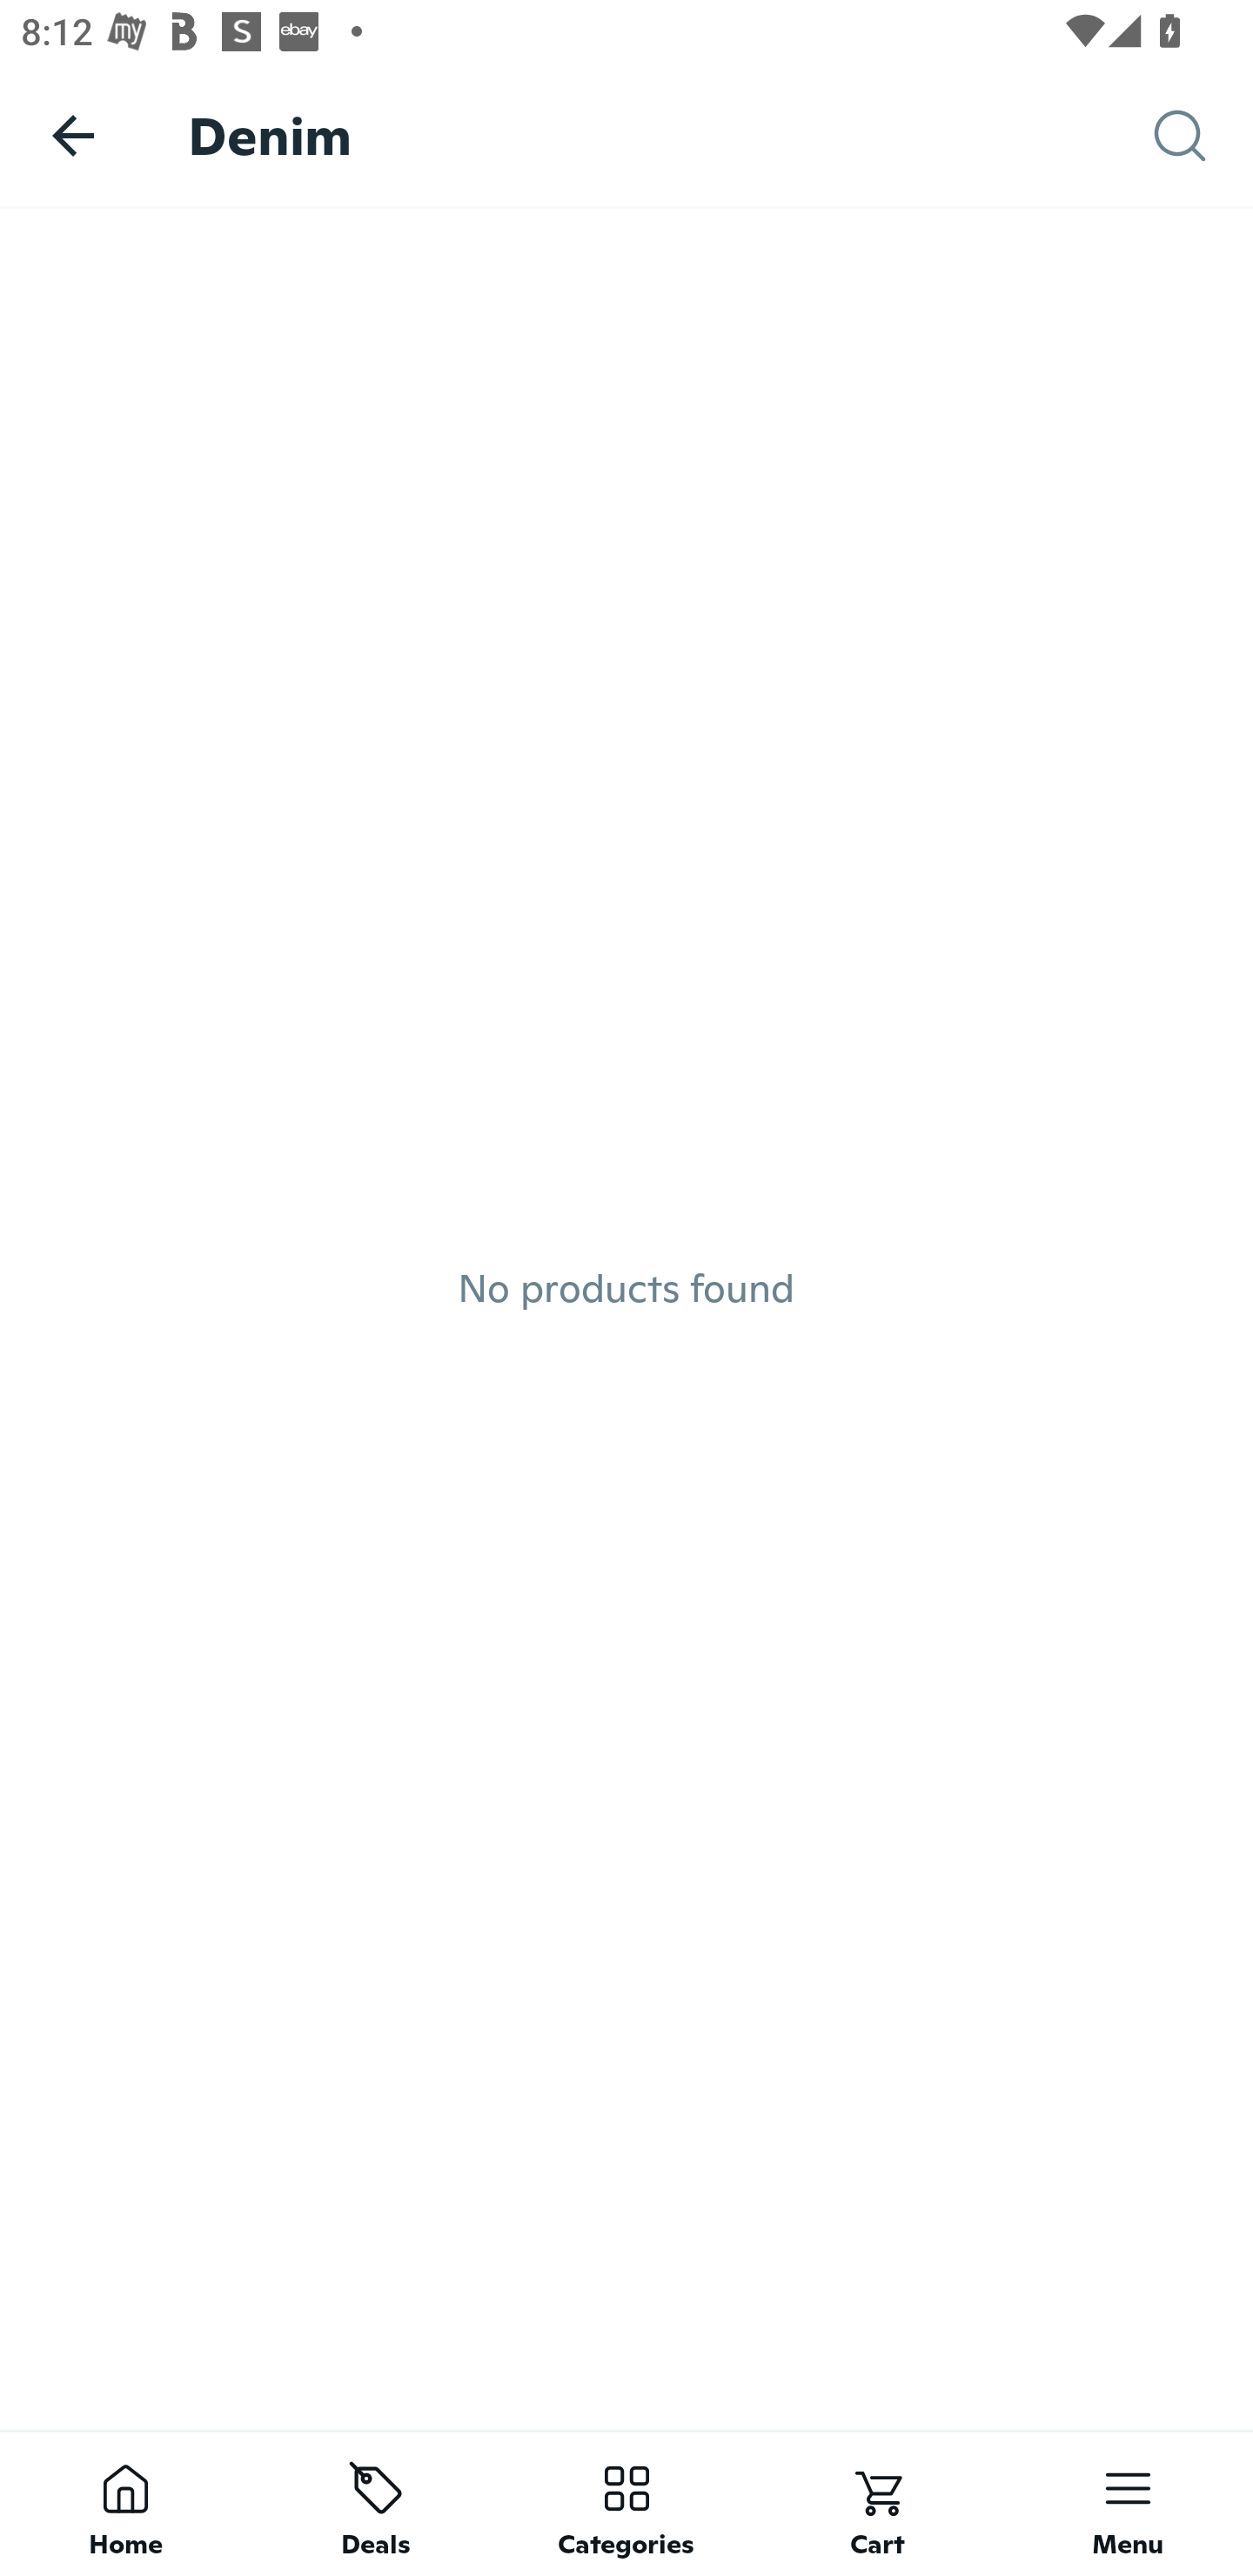 Image resolution: width=1253 pixels, height=2576 pixels. I want to click on Categories, so click(626, 2503).